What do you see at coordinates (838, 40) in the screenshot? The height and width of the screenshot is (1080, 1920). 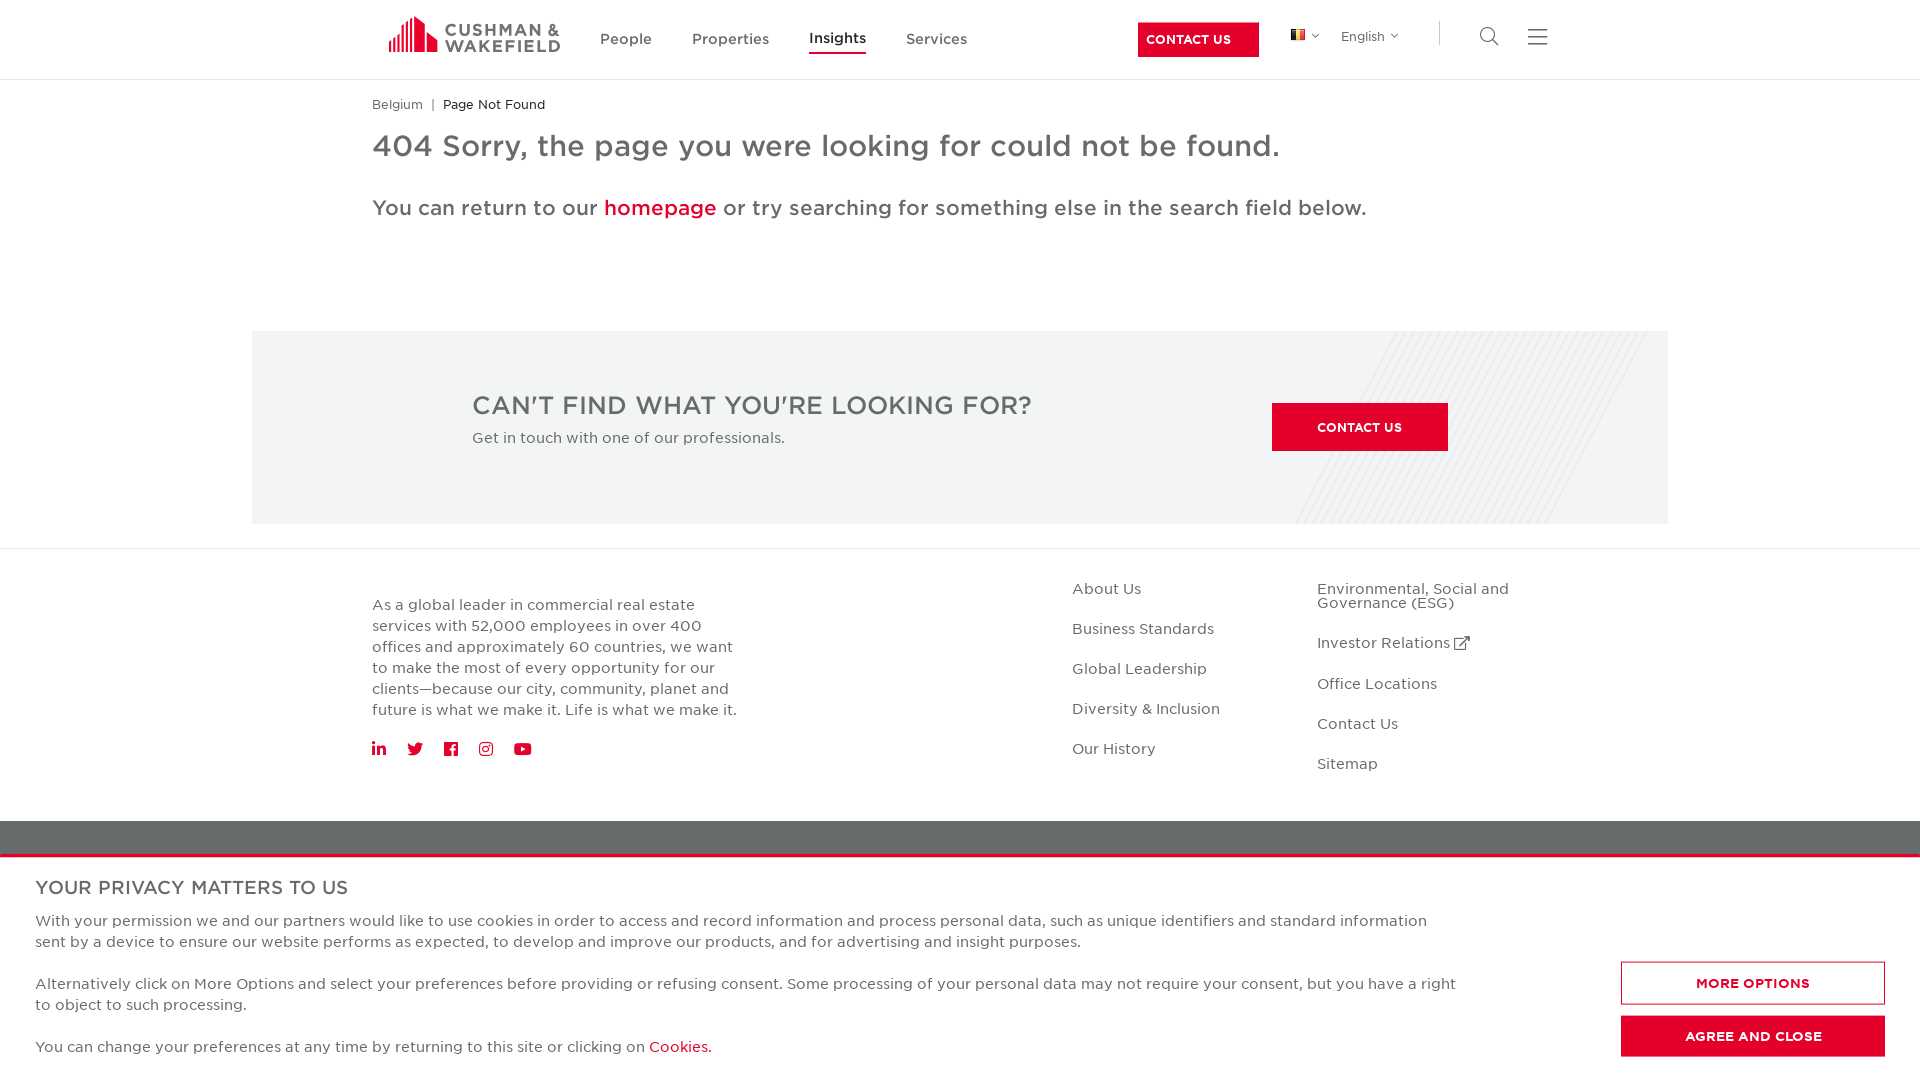 I see `Insights` at bounding box center [838, 40].